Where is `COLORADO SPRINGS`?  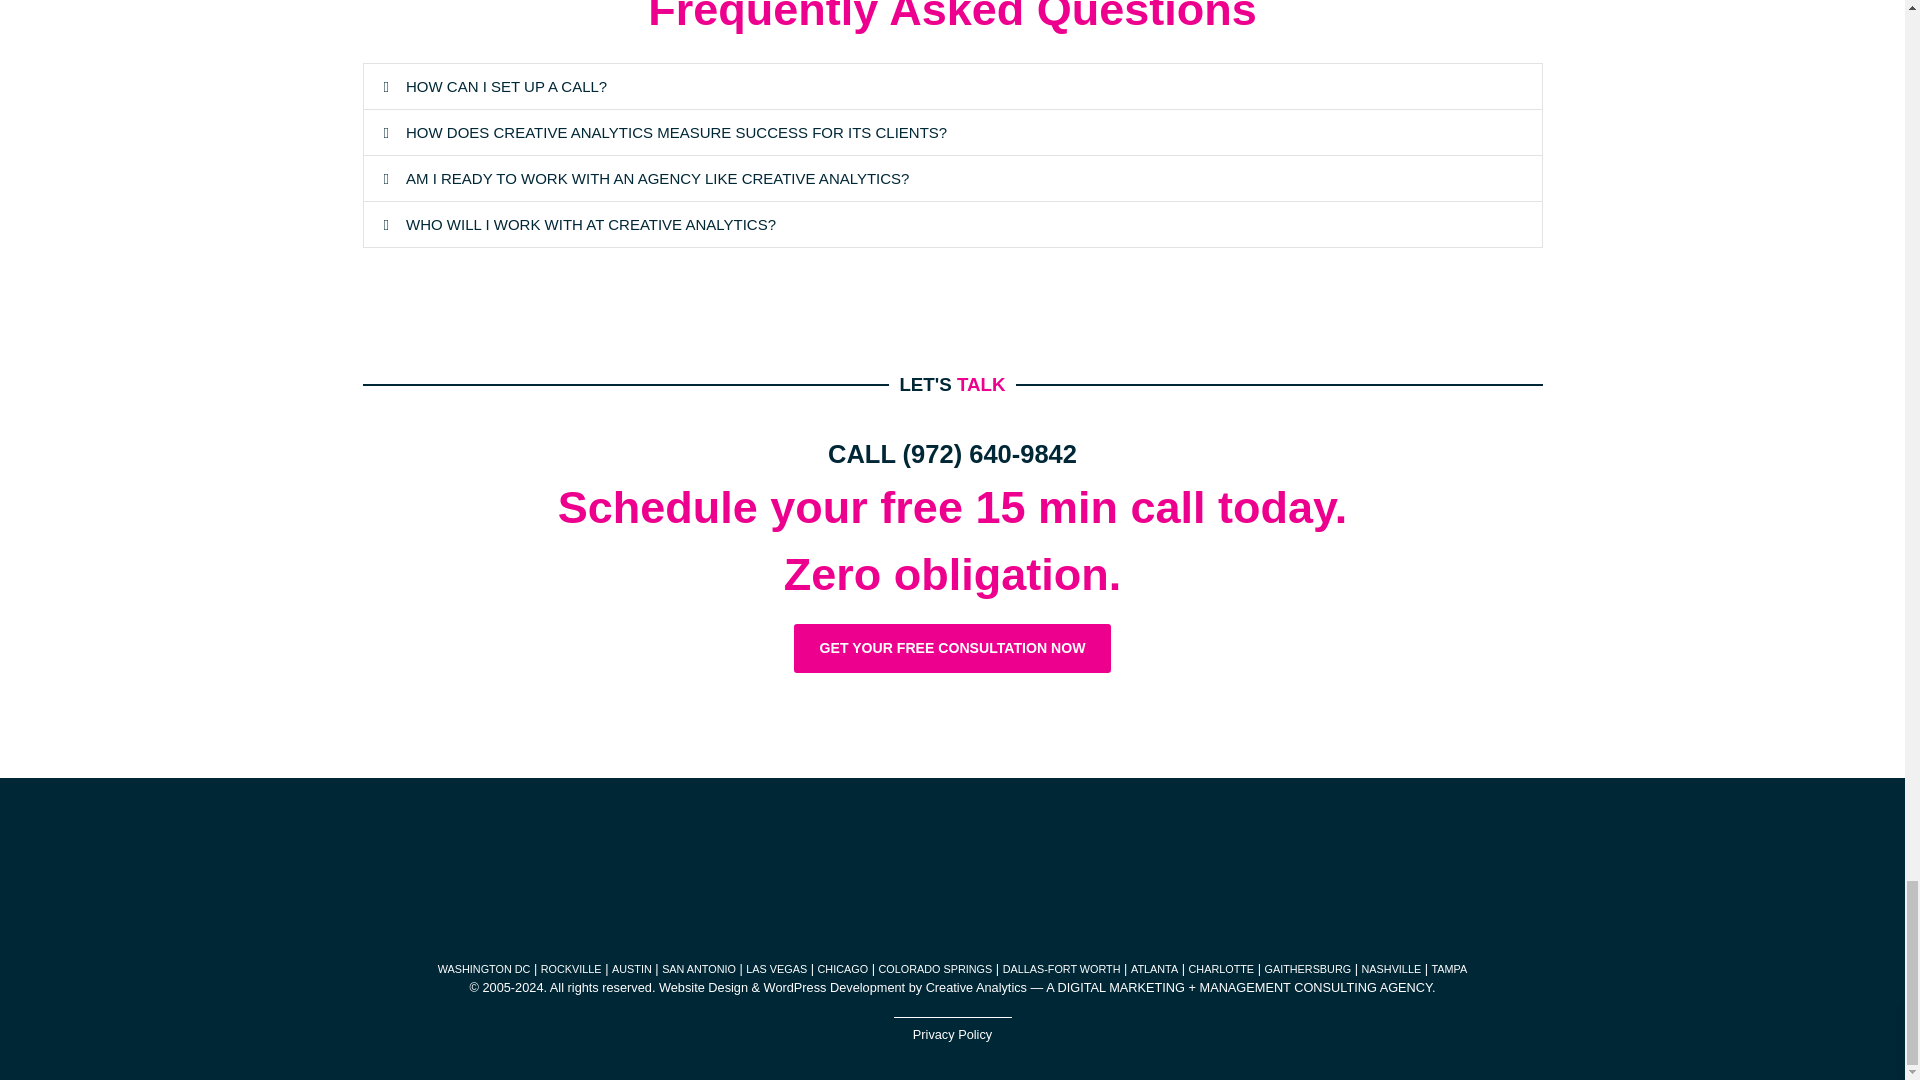
COLORADO SPRINGS is located at coordinates (934, 969).